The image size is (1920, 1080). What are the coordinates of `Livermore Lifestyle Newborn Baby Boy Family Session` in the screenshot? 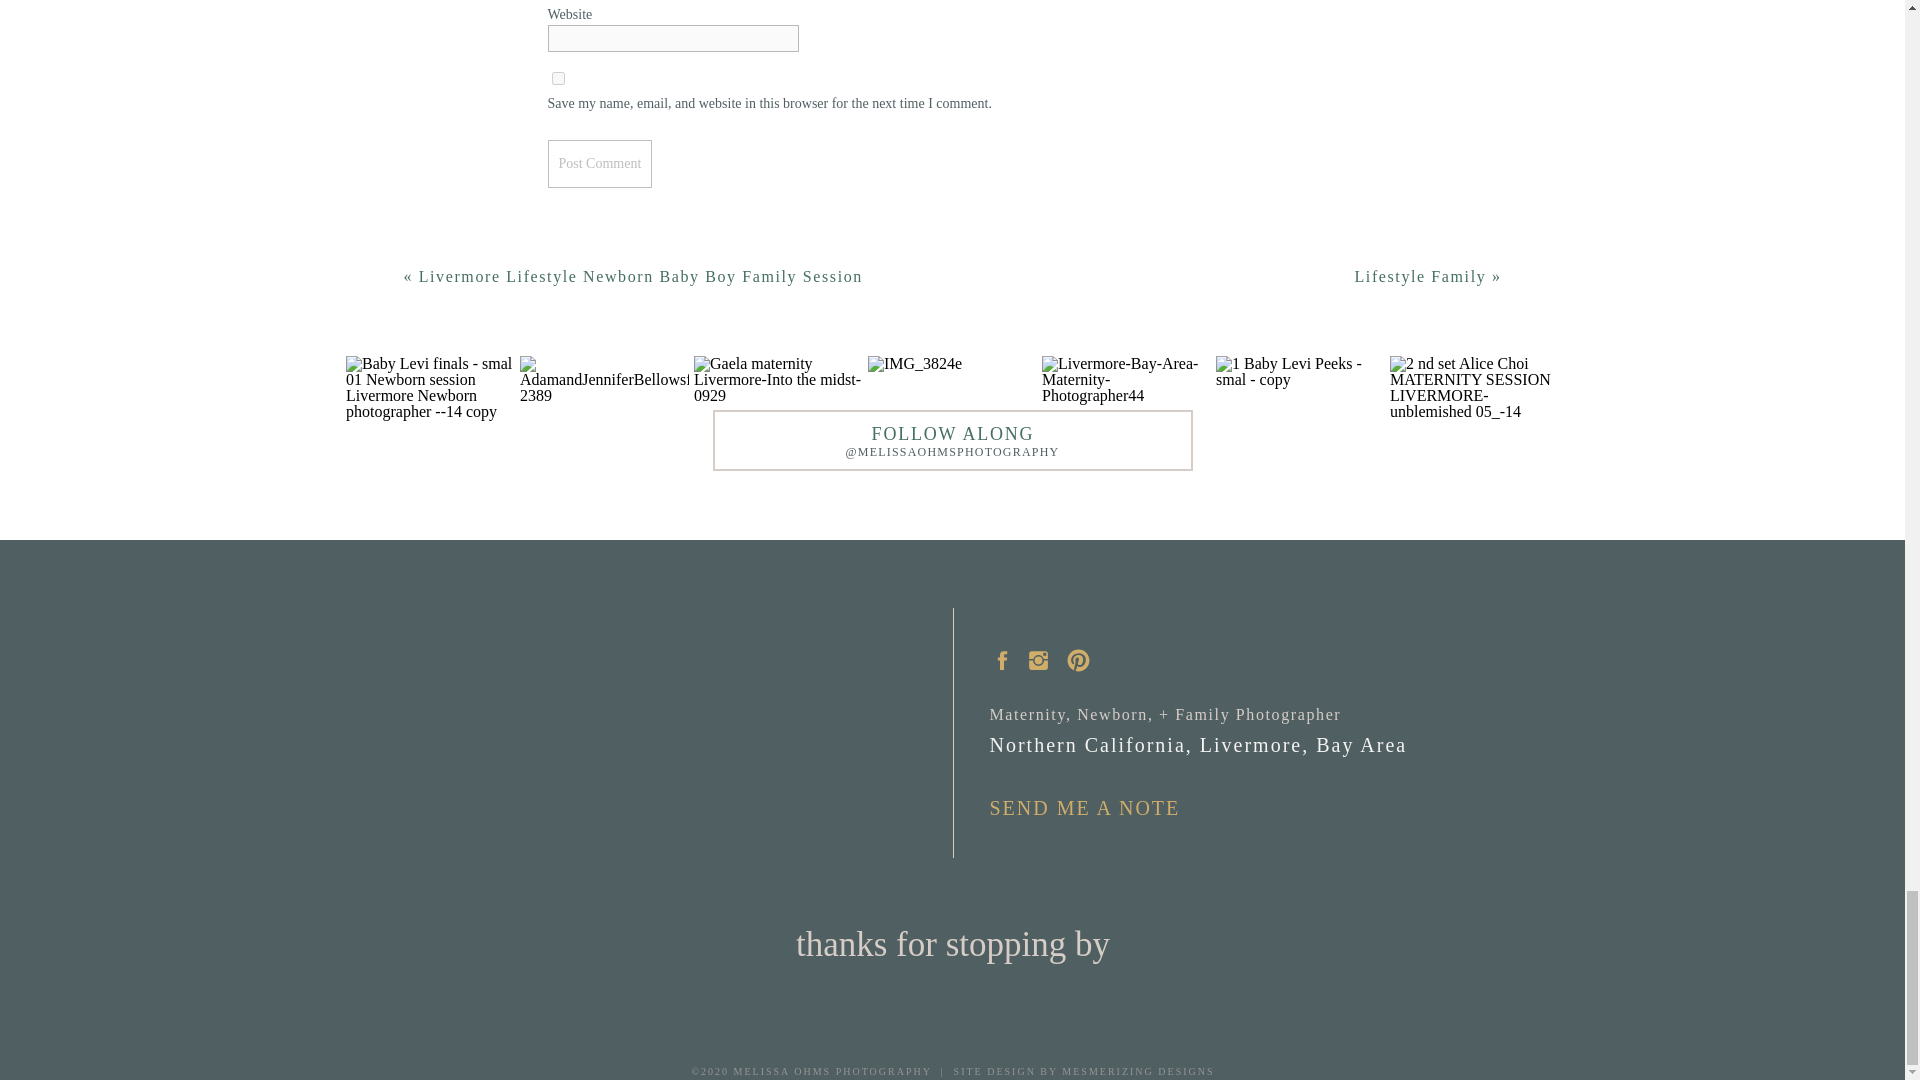 It's located at (640, 276).